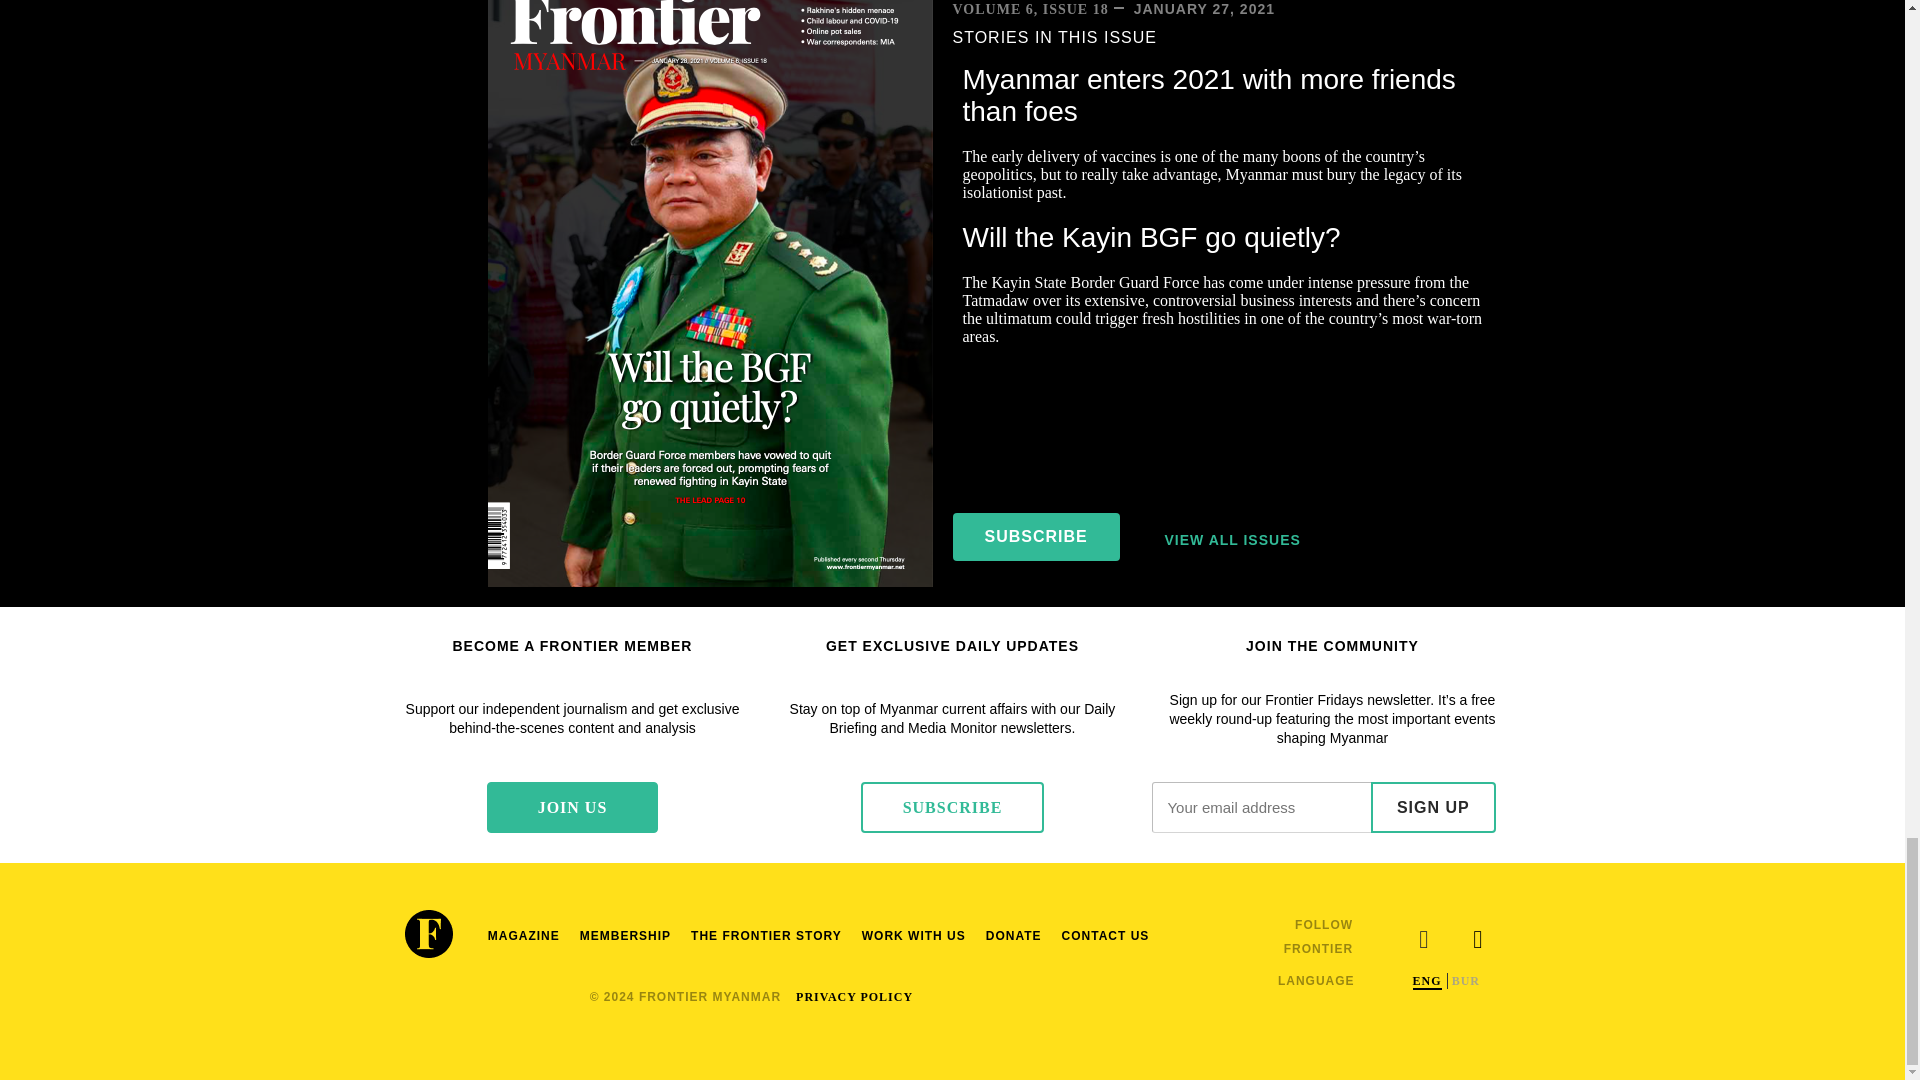 The width and height of the screenshot is (1920, 1080). What do you see at coordinates (1030, 10) in the screenshot?
I see `VOLUME 6, ISSUE 18` at bounding box center [1030, 10].